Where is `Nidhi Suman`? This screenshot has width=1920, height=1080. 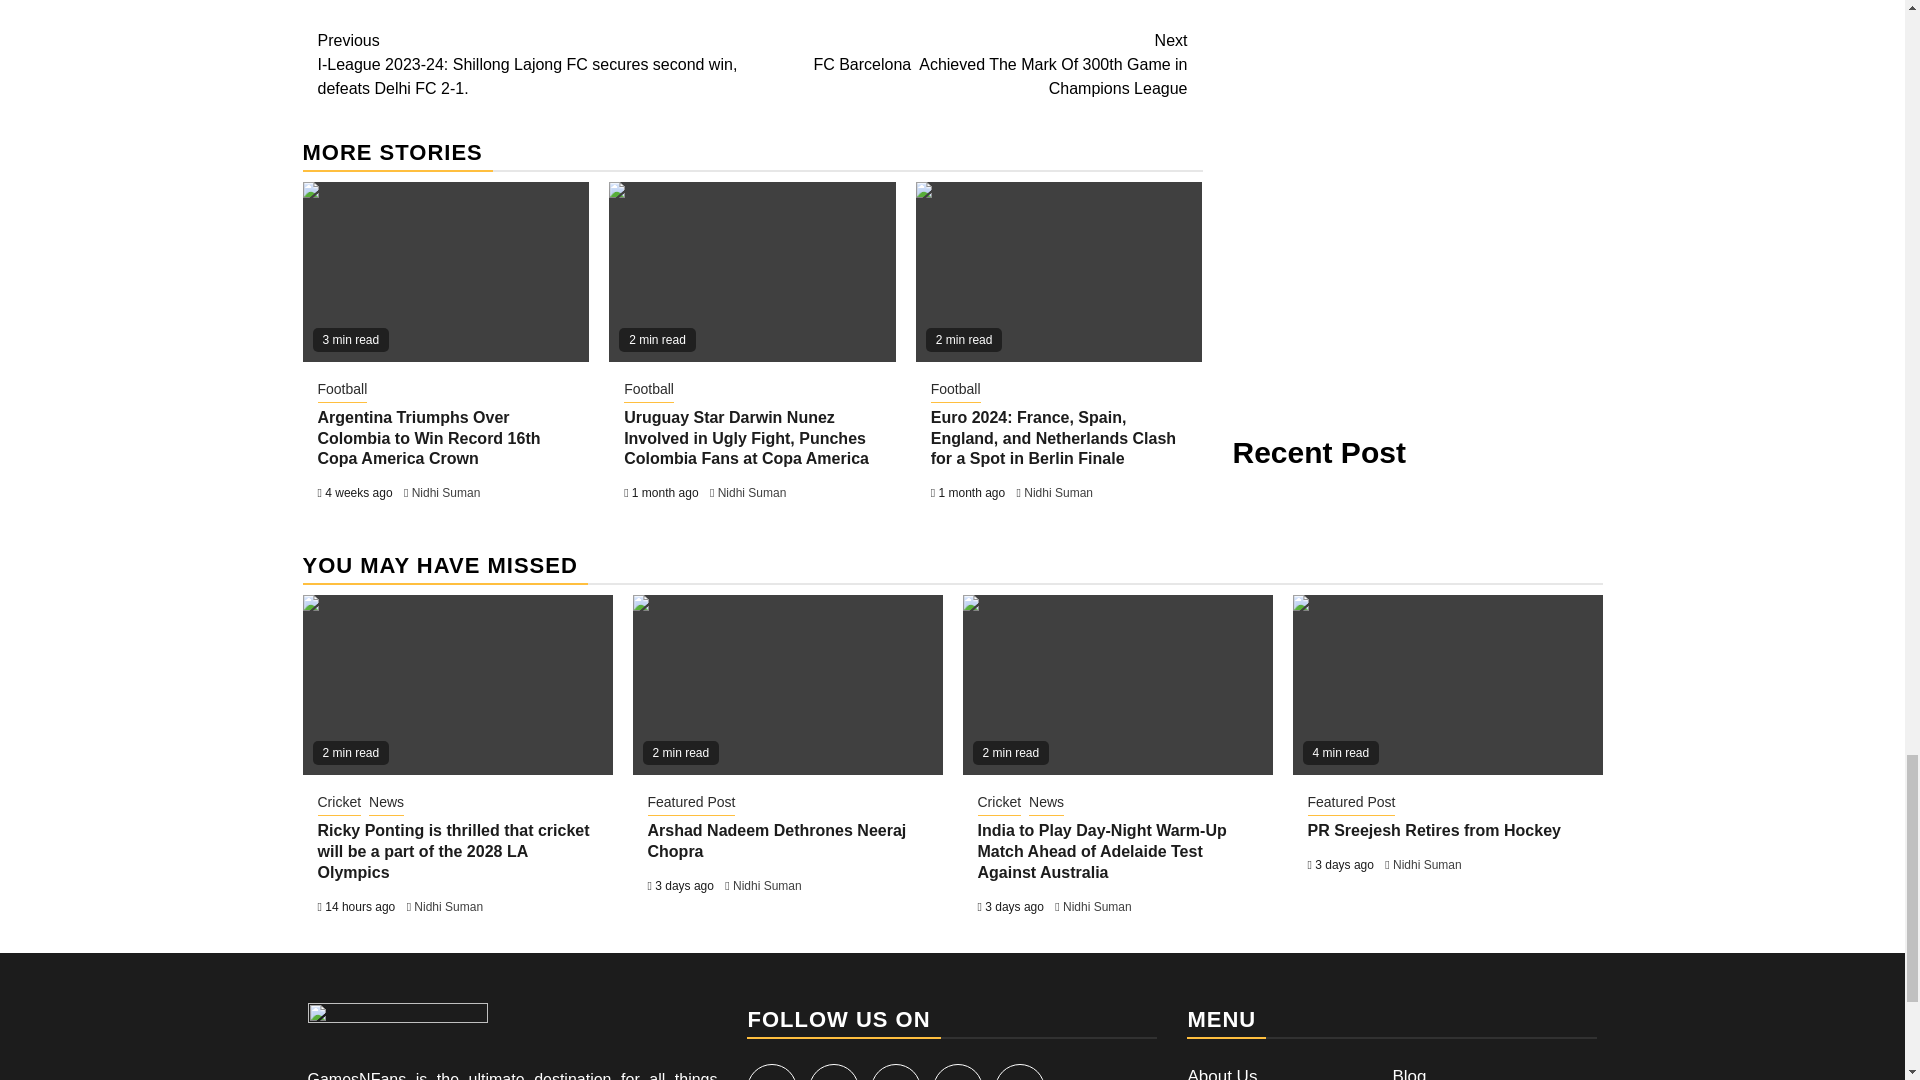 Nidhi Suman is located at coordinates (446, 493).